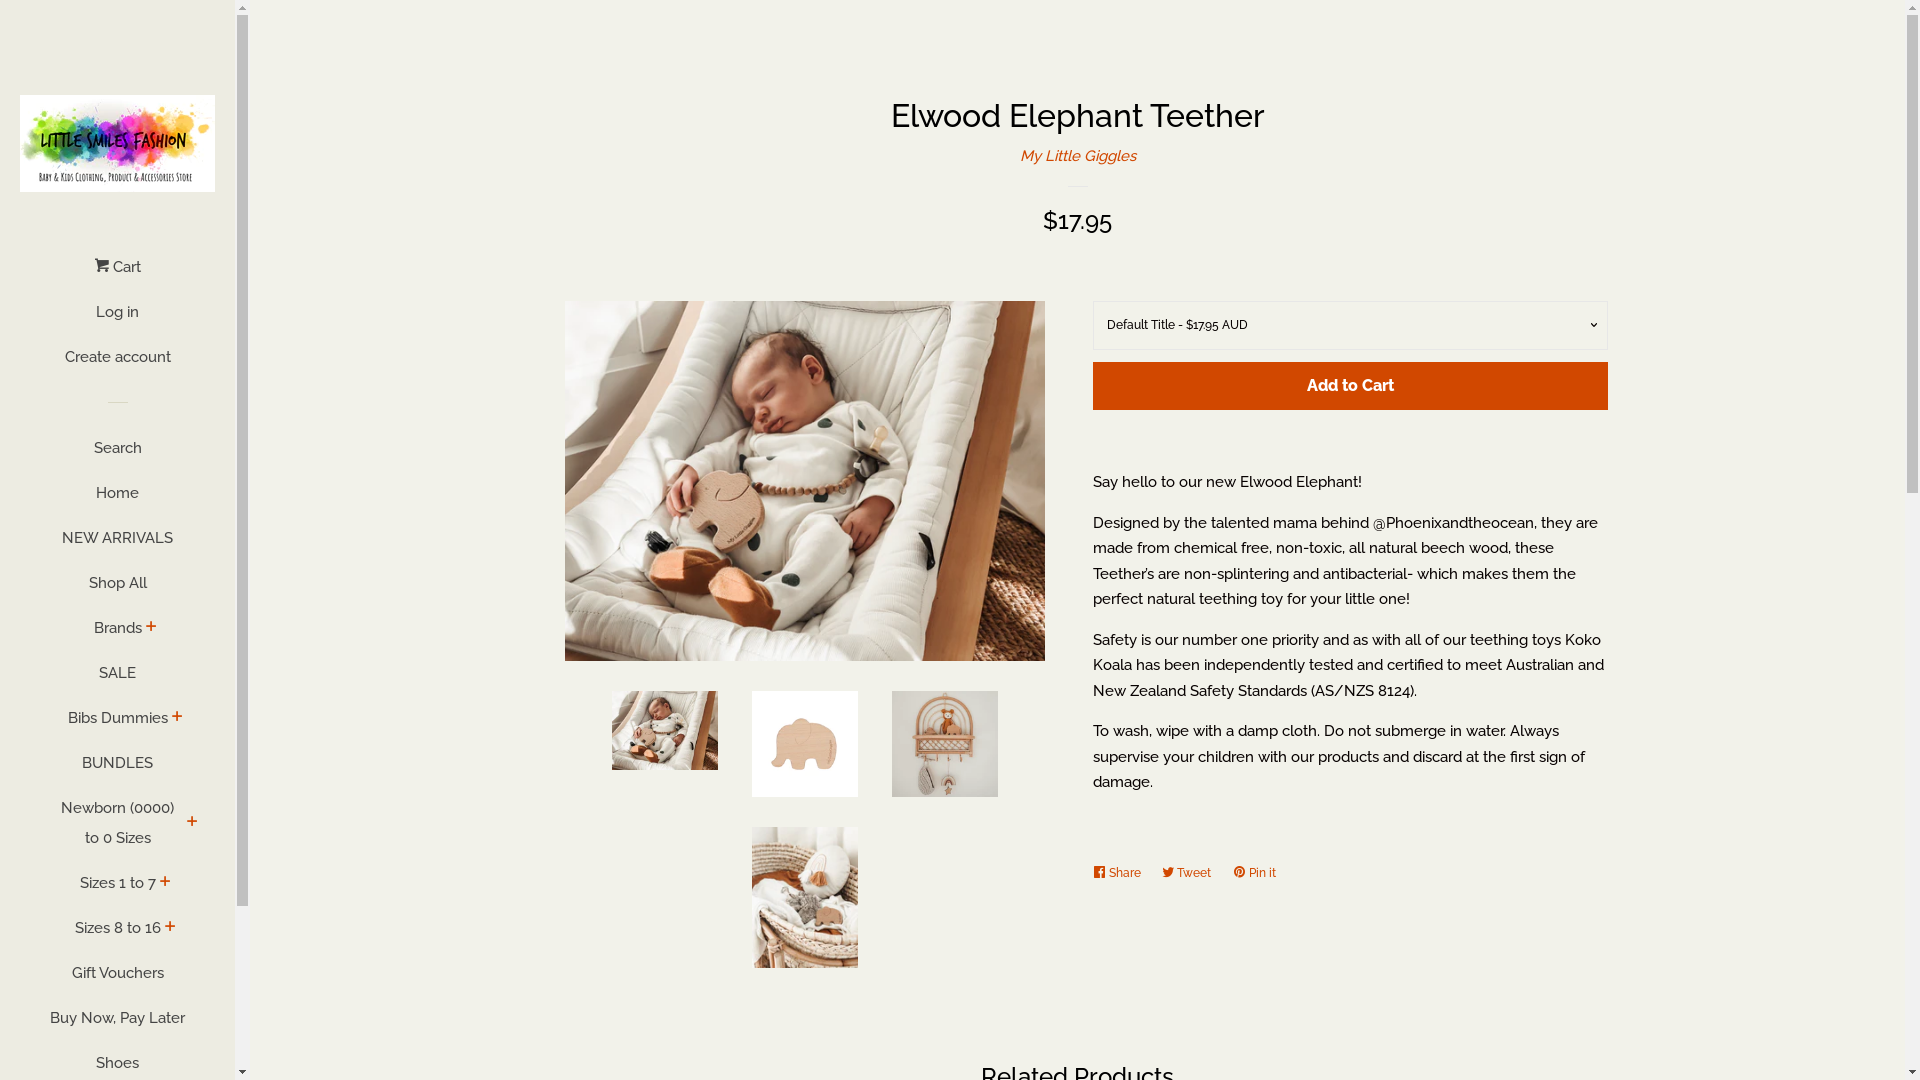 The image size is (1920, 1080). What do you see at coordinates (1078, 156) in the screenshot?
I see `My Little Giggles` at bounding box center [1078, 156].